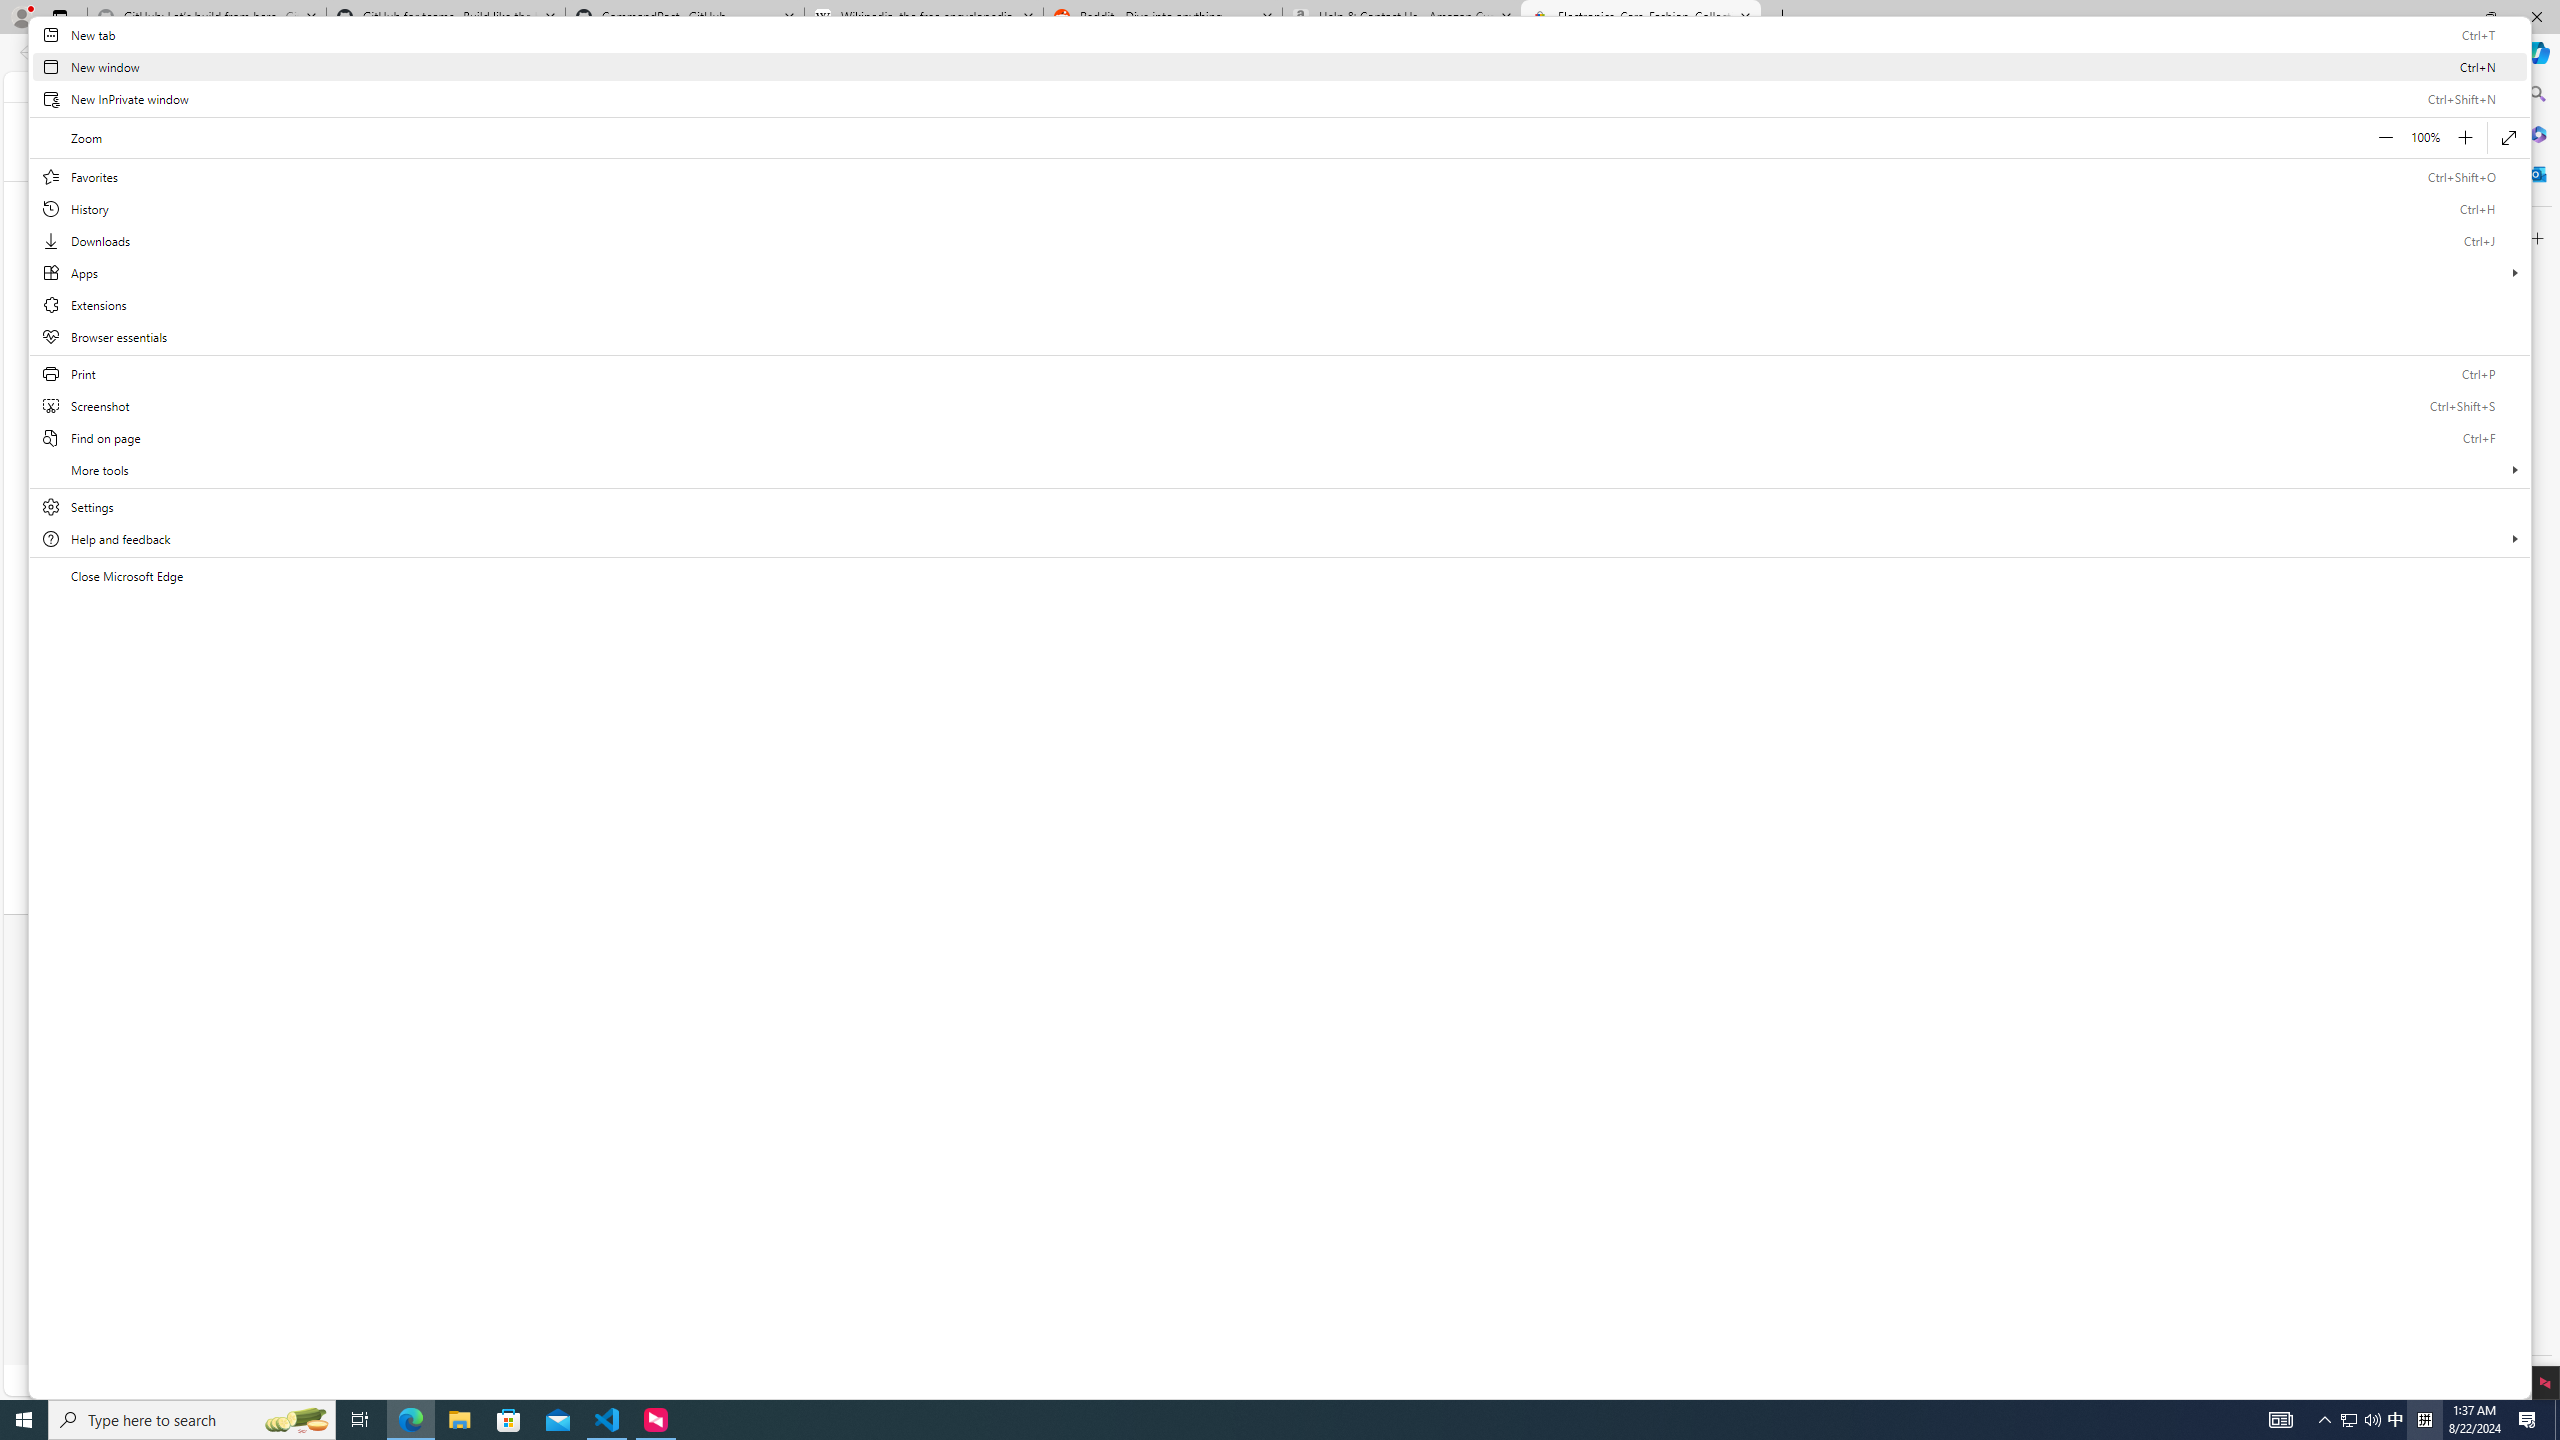  Describe the element at coordinates (805, 140) in the screenshot. I see `Shop by category` at that location.